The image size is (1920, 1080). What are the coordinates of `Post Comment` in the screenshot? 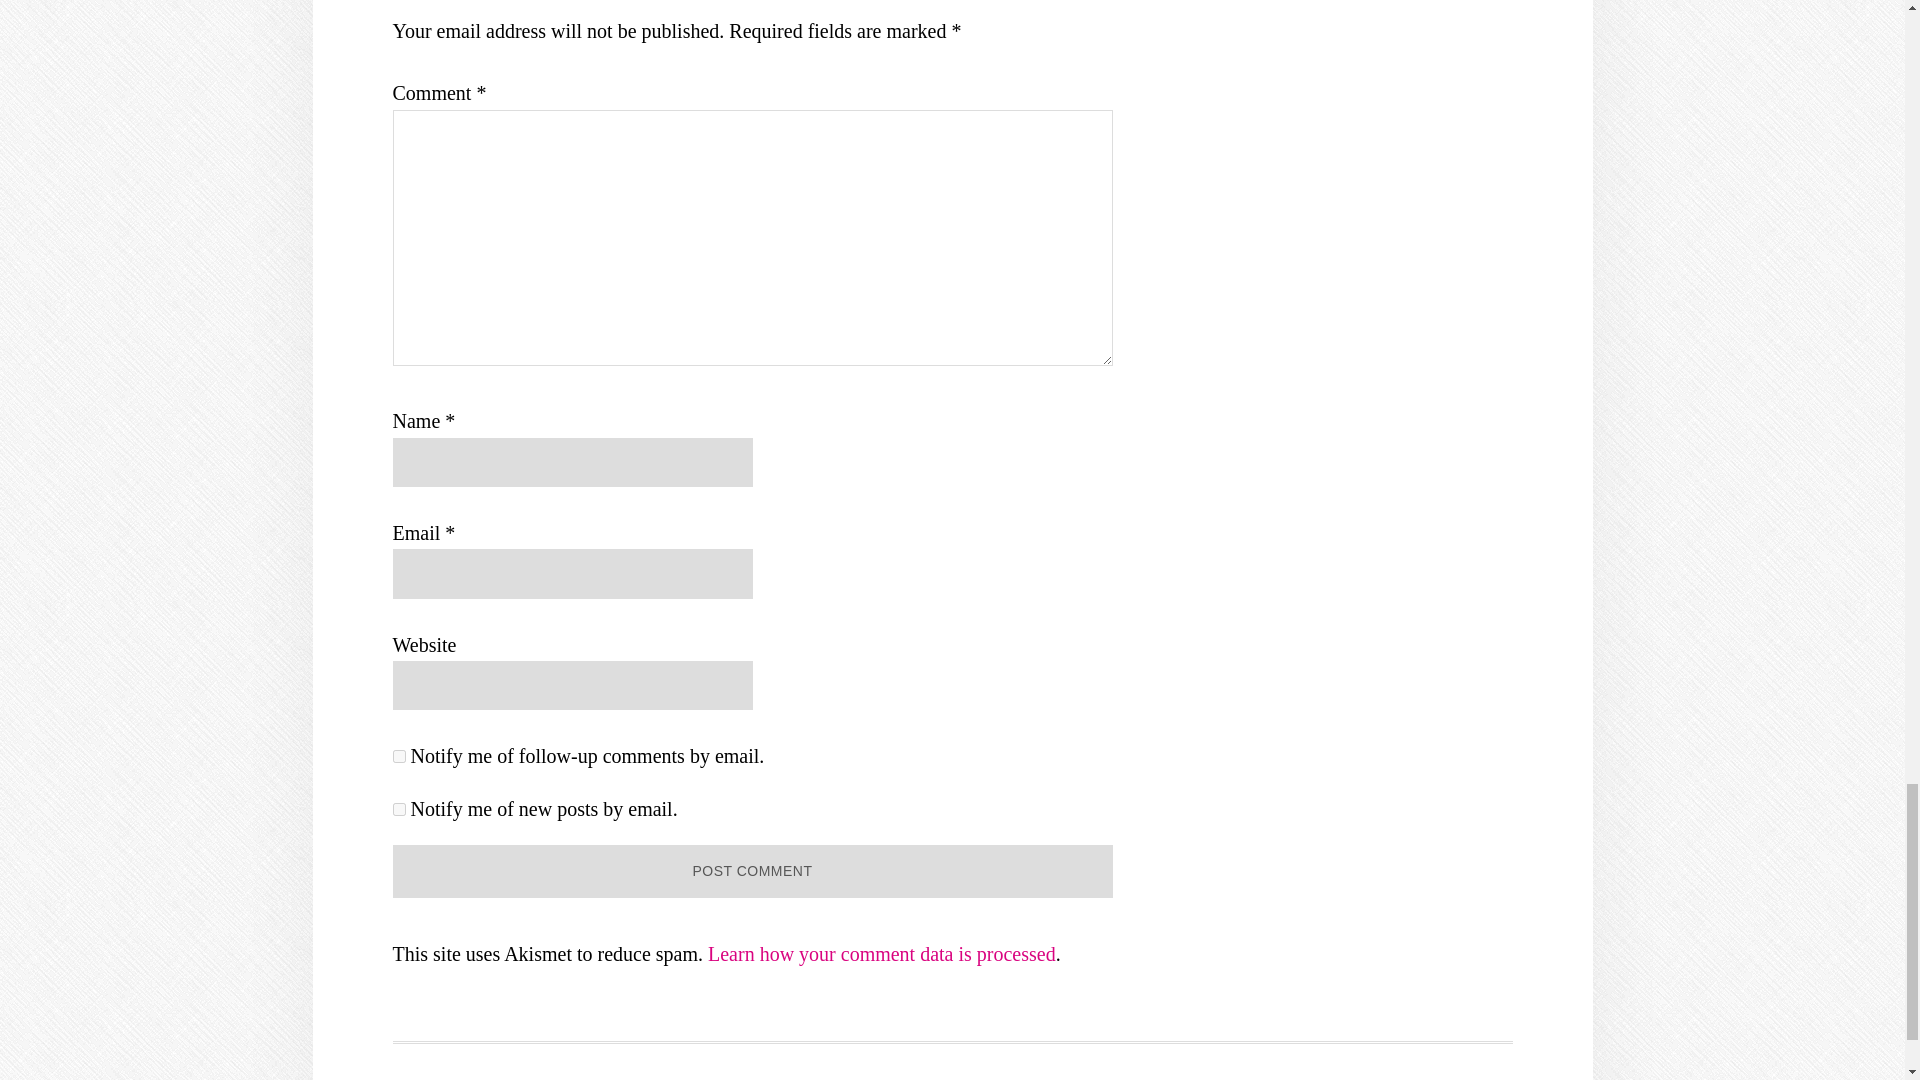 It's located at (751, 870).